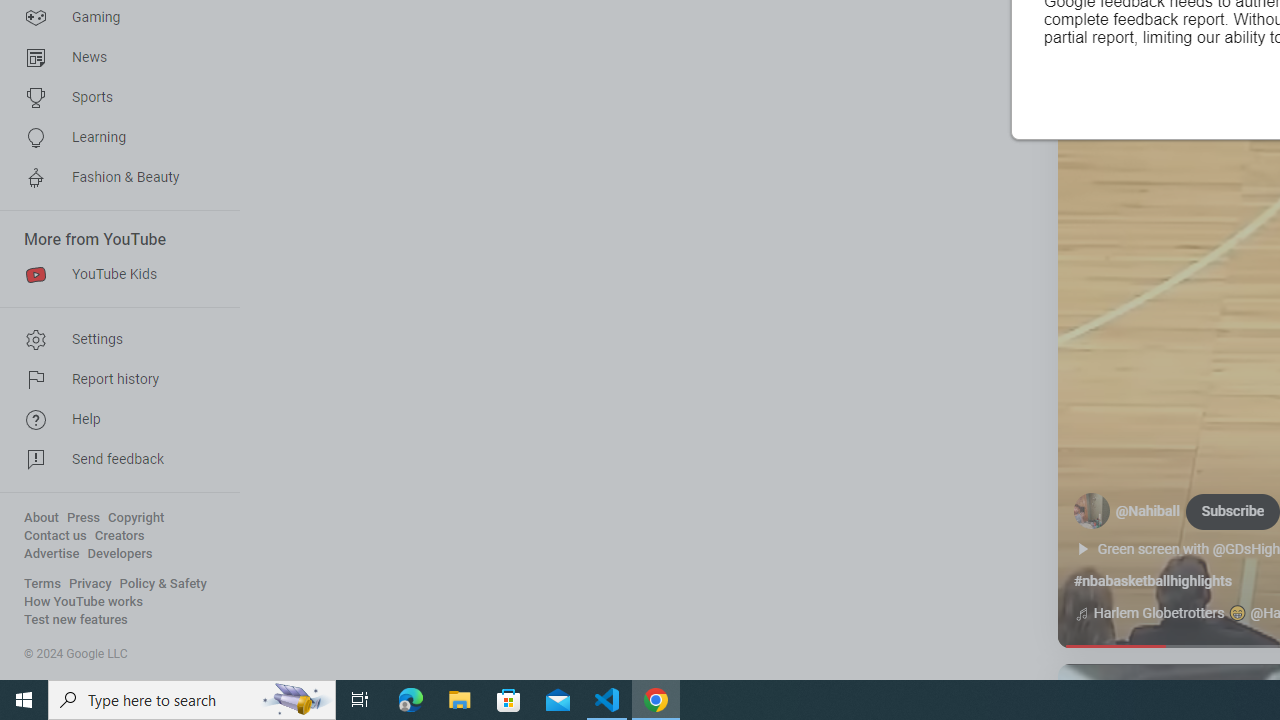  I want to click on Report history, so click(114, 380).